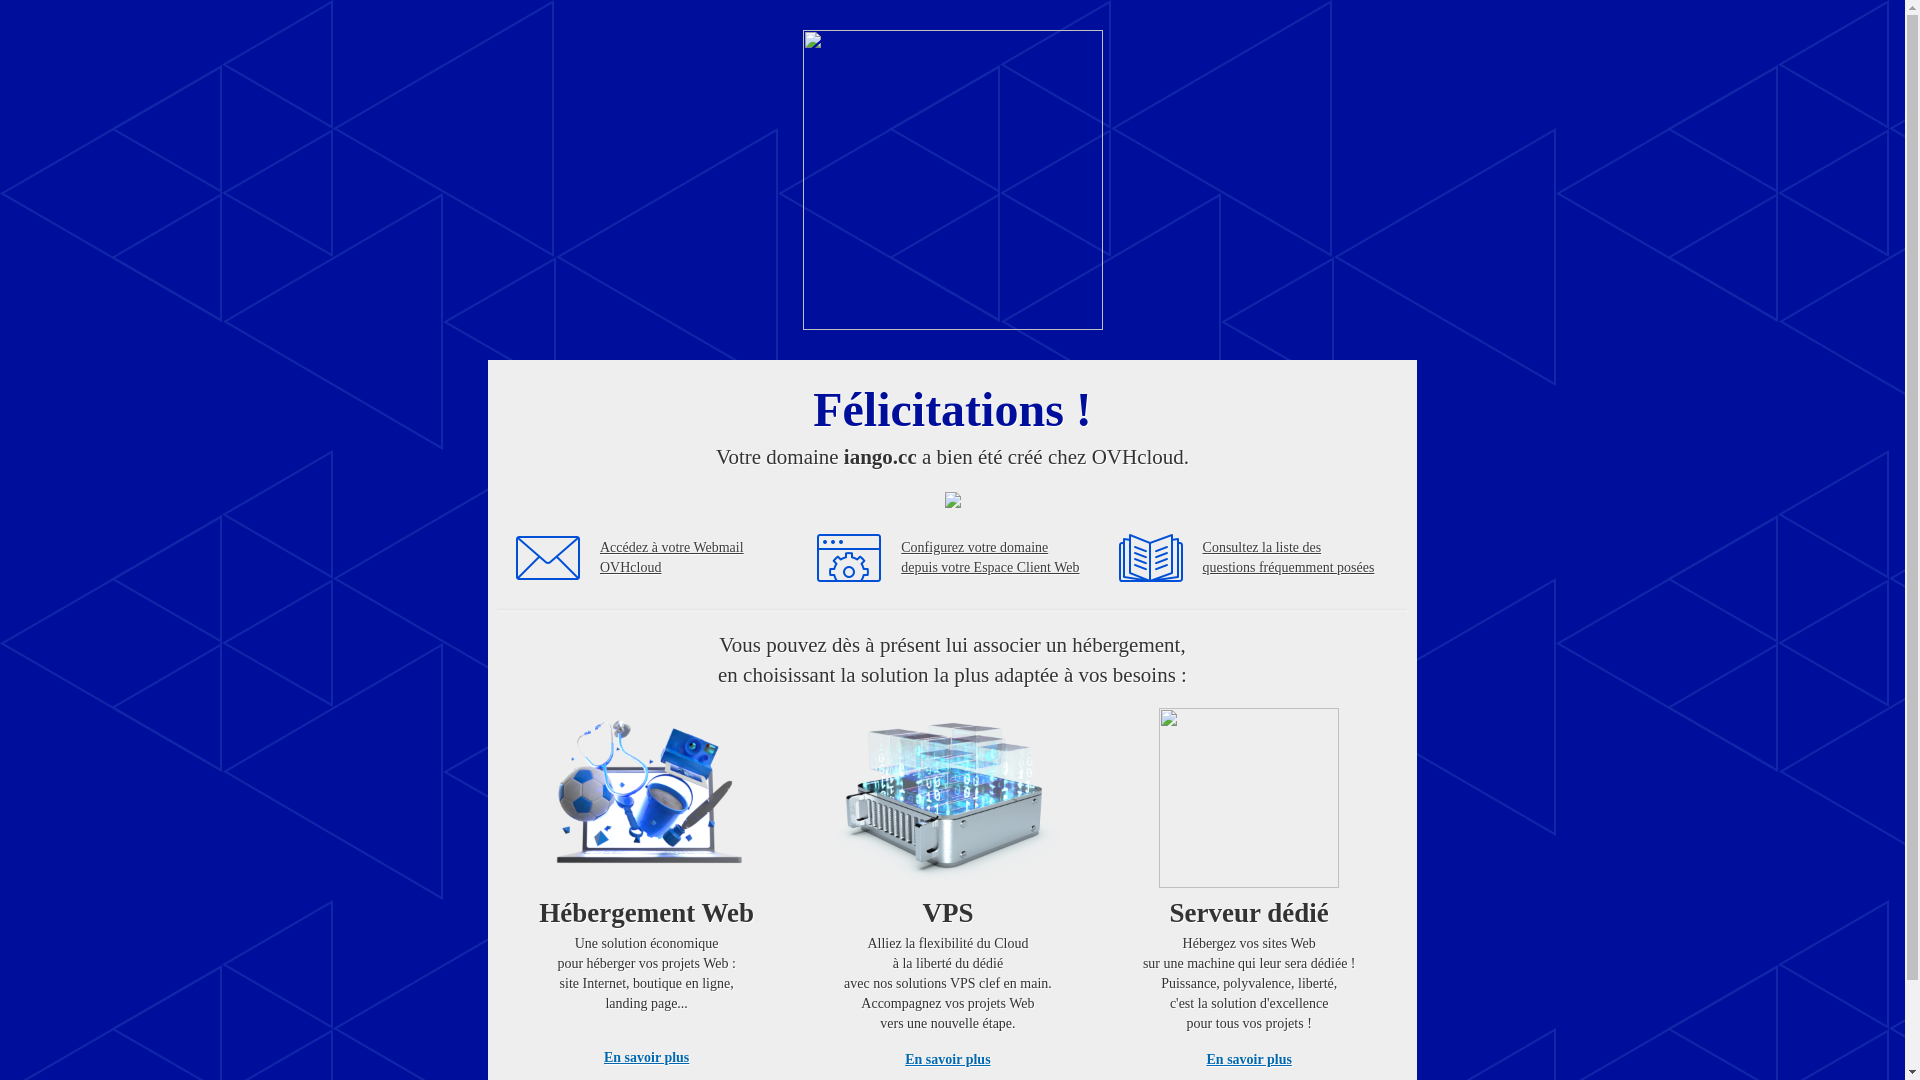 The image size is (1920, 1080). Describe the element at coordinates (952, 324) in the screenshot. I see `OVHcloud` at that location.